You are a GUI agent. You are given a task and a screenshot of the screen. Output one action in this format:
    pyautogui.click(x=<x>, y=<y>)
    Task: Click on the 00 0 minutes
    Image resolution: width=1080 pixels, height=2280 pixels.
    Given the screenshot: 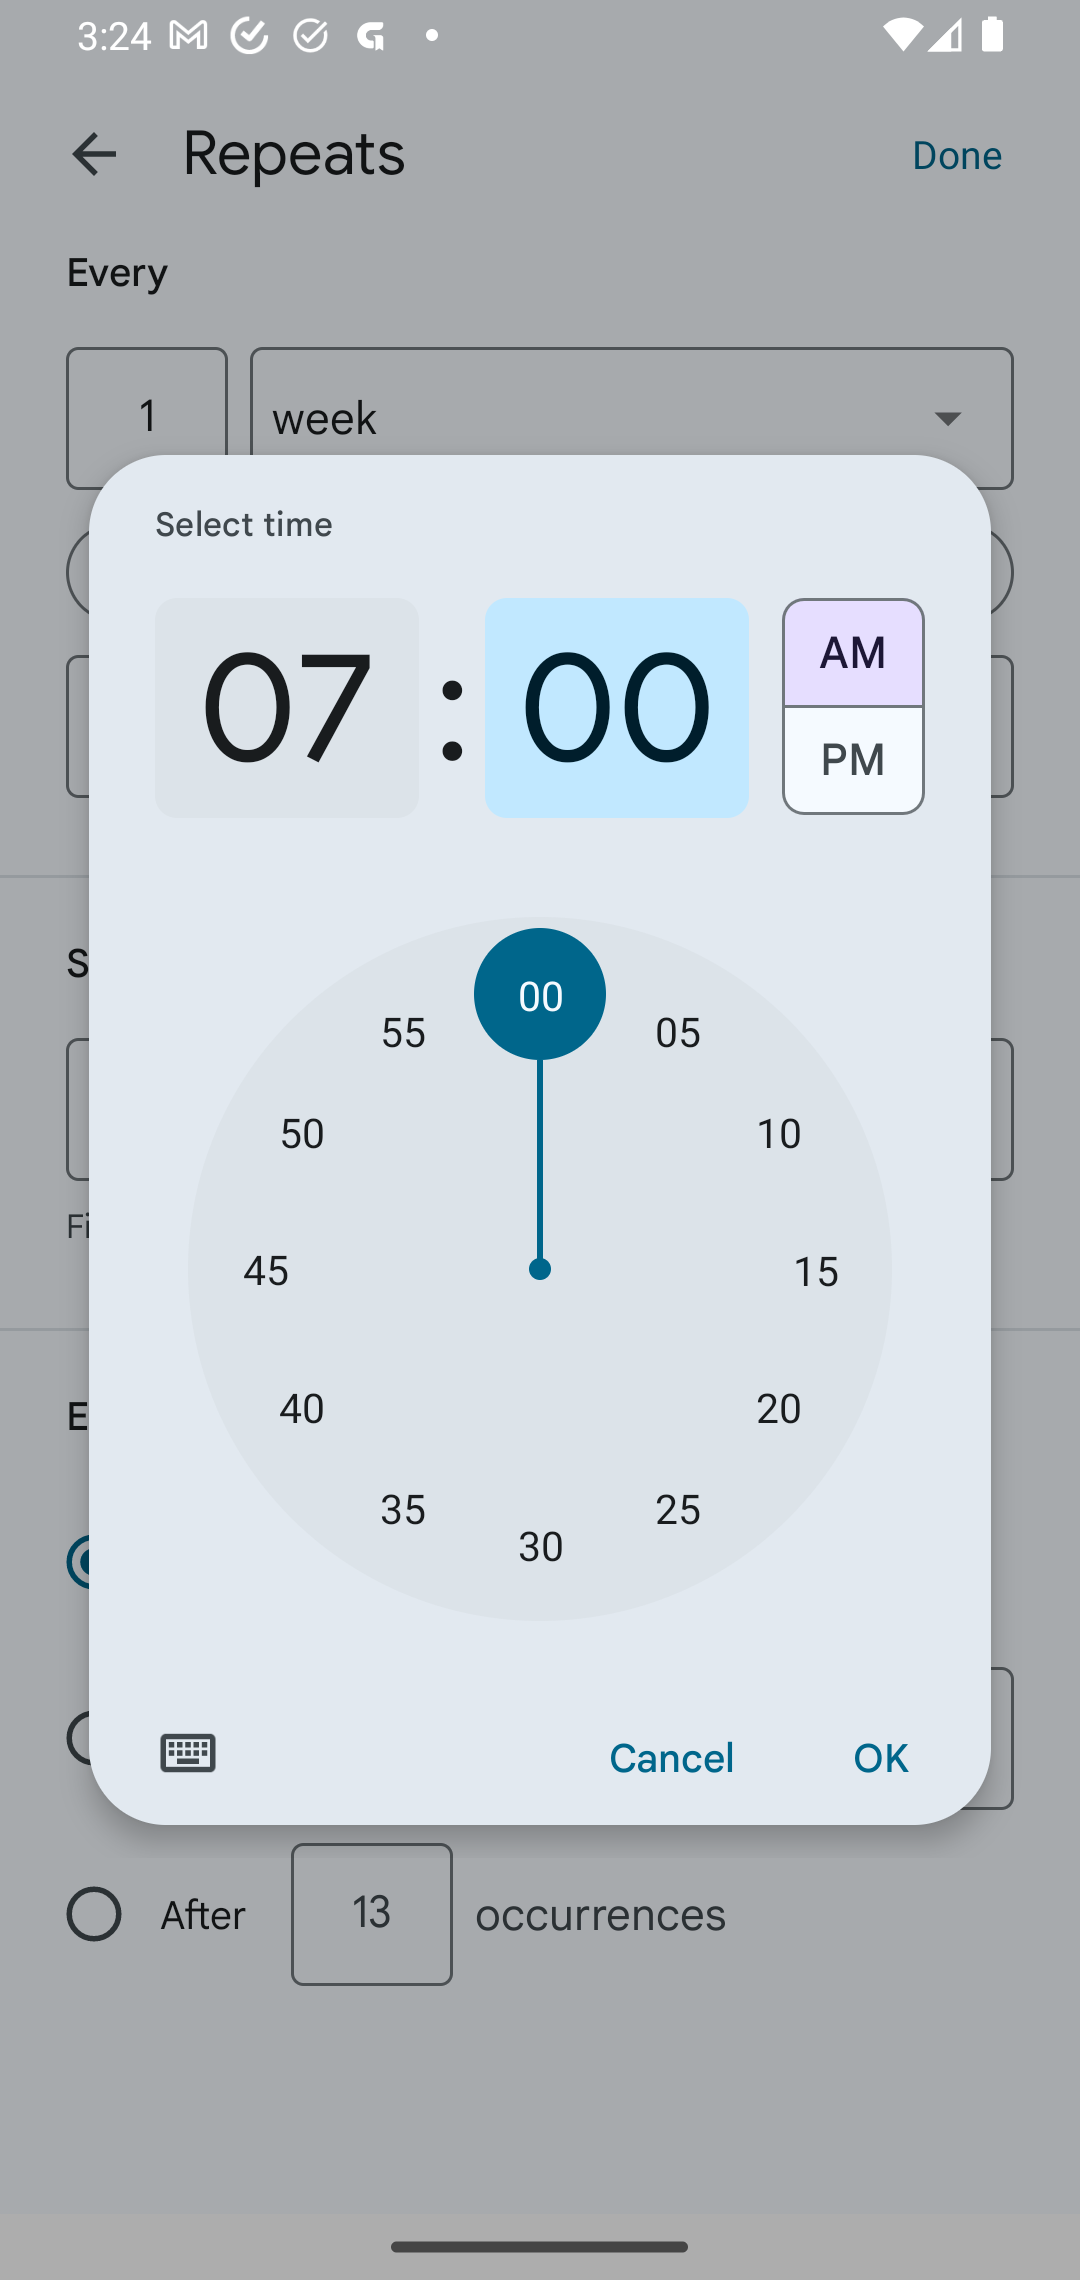 What is the action you would take?
    pyautogui.click(x=616, y=708)
    